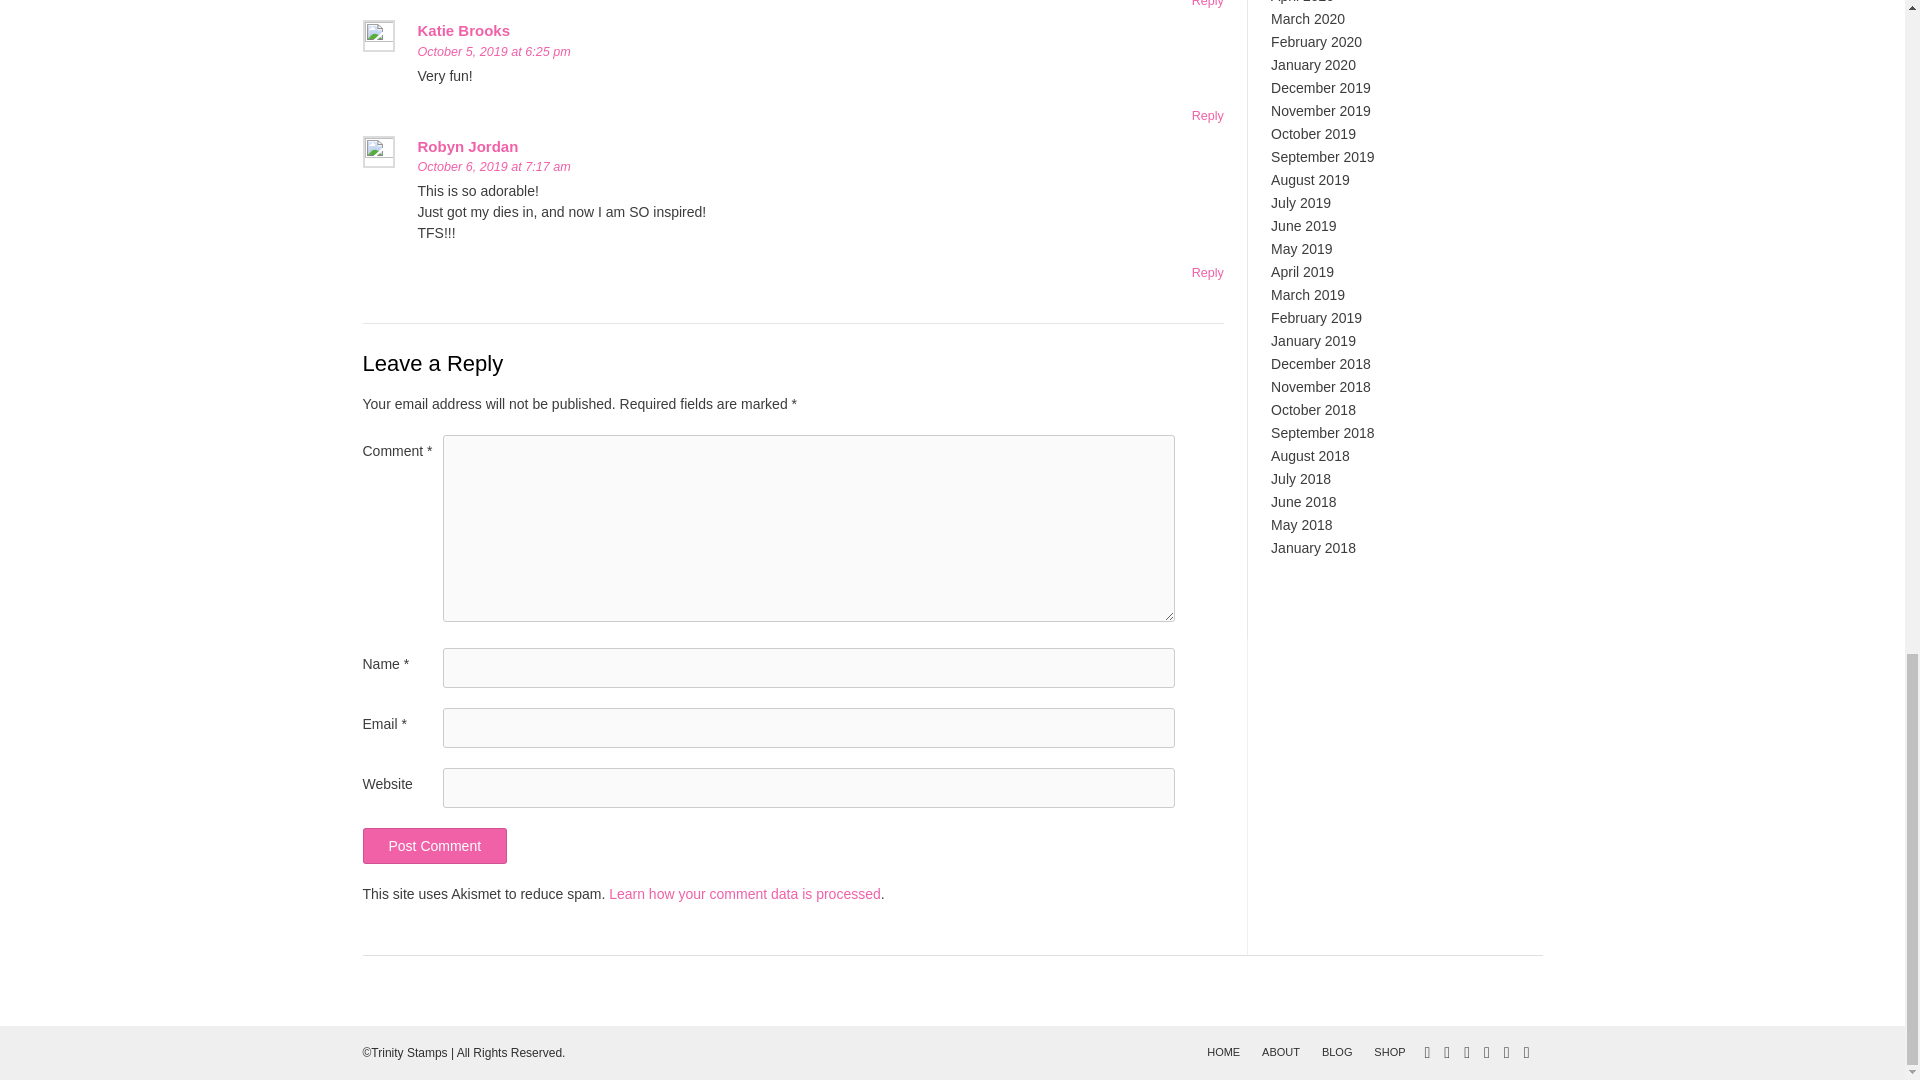 The width and height of the screenshot is (1920, 1080). What do you see at coordinates (1208, 4) in the screenshot?
I see `Reply` at bounding box center [1208, 4].